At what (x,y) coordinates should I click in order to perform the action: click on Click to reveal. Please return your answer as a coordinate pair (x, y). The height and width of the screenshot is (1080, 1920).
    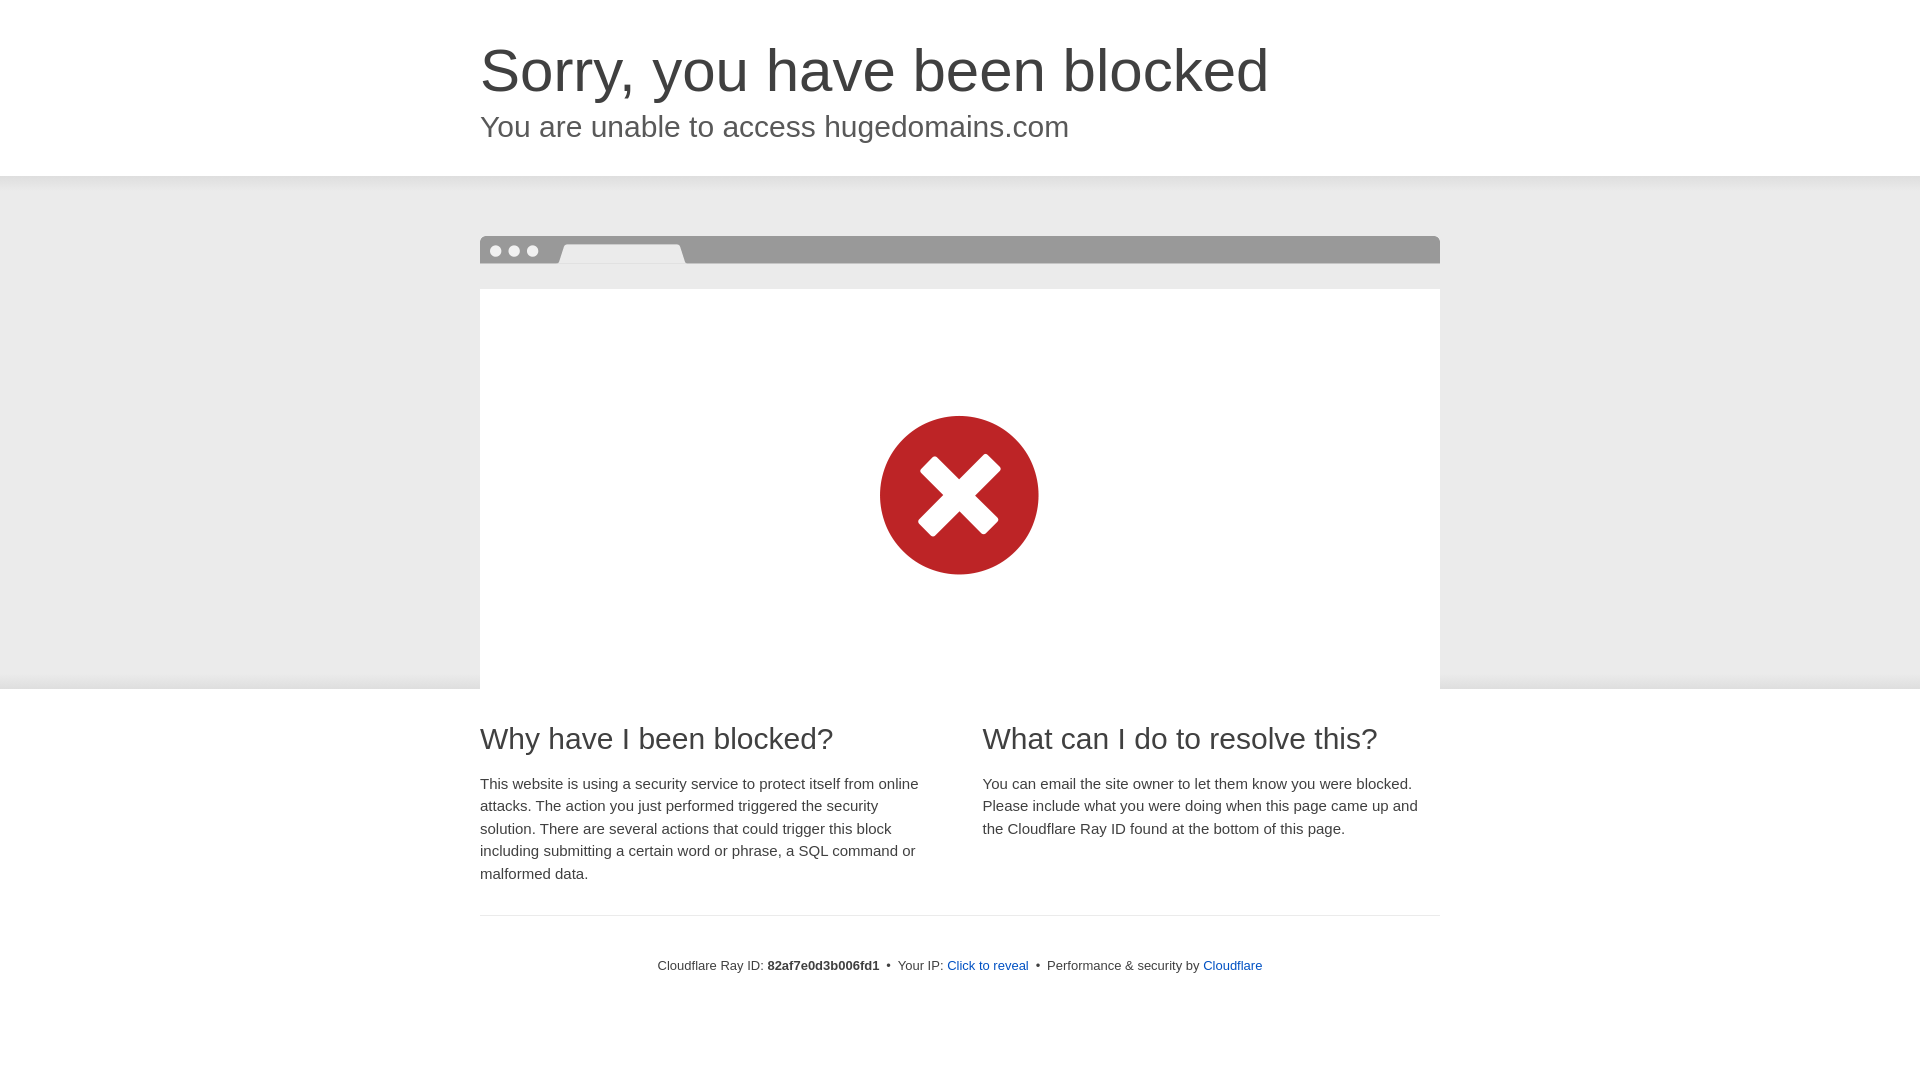
    Looking at the image, I should click on (988, 966).